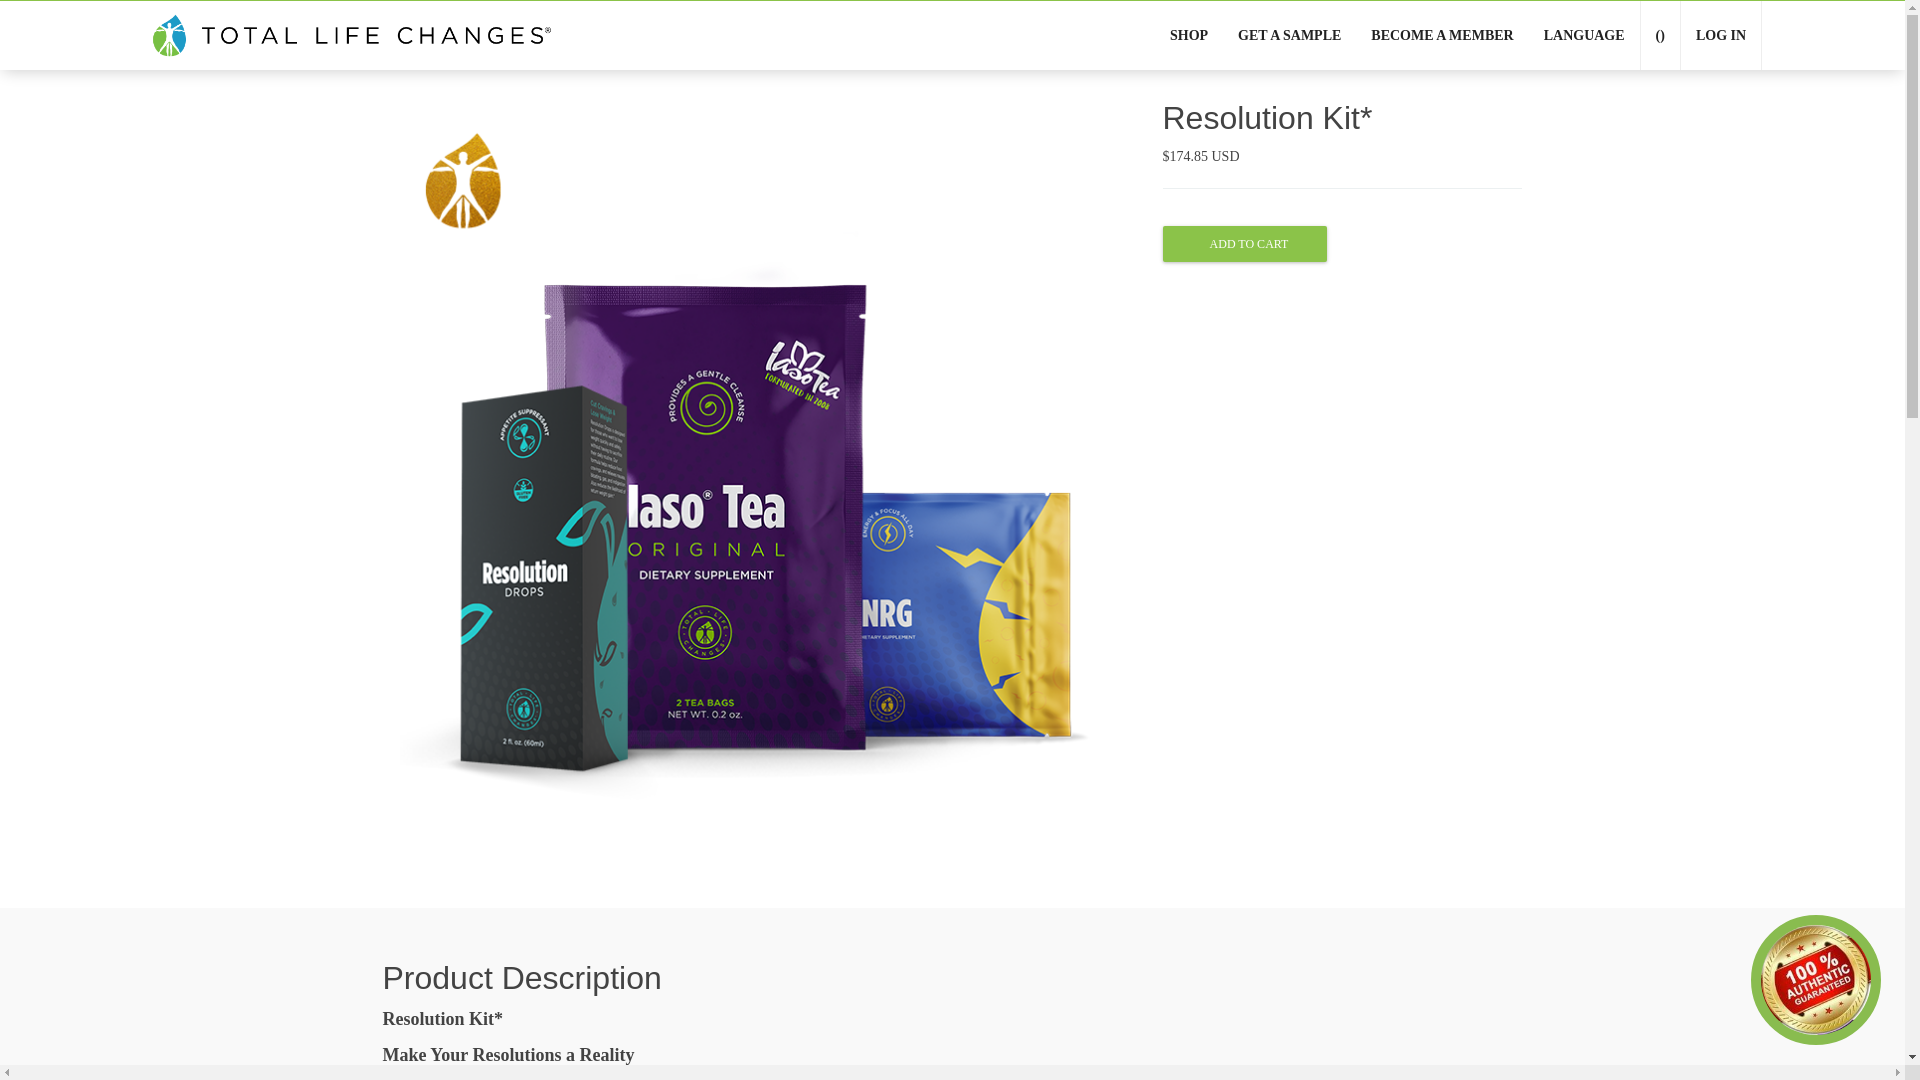 The image size is (1920, 1080). I want to click on LANGUAGE, so click(1584, 36).